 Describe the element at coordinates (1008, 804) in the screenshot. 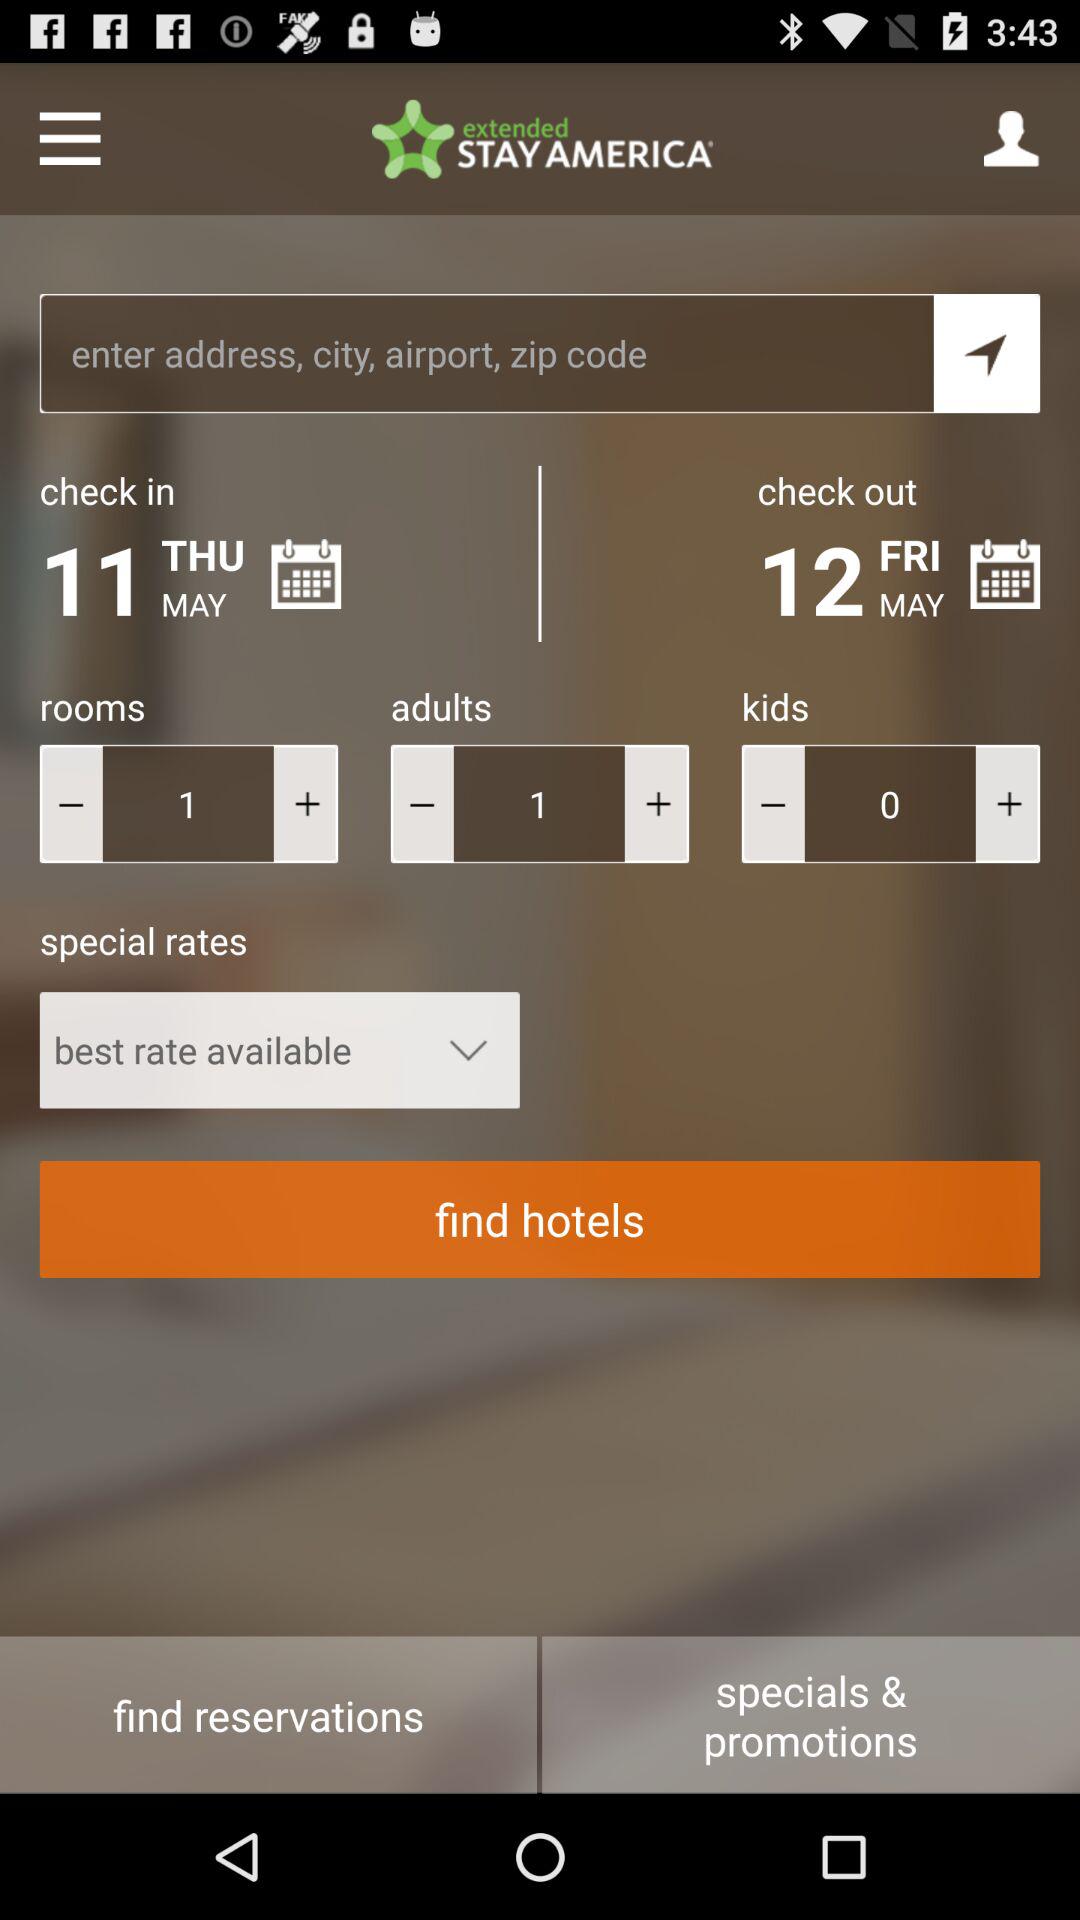

I see `increase number of children for stay` at that location.